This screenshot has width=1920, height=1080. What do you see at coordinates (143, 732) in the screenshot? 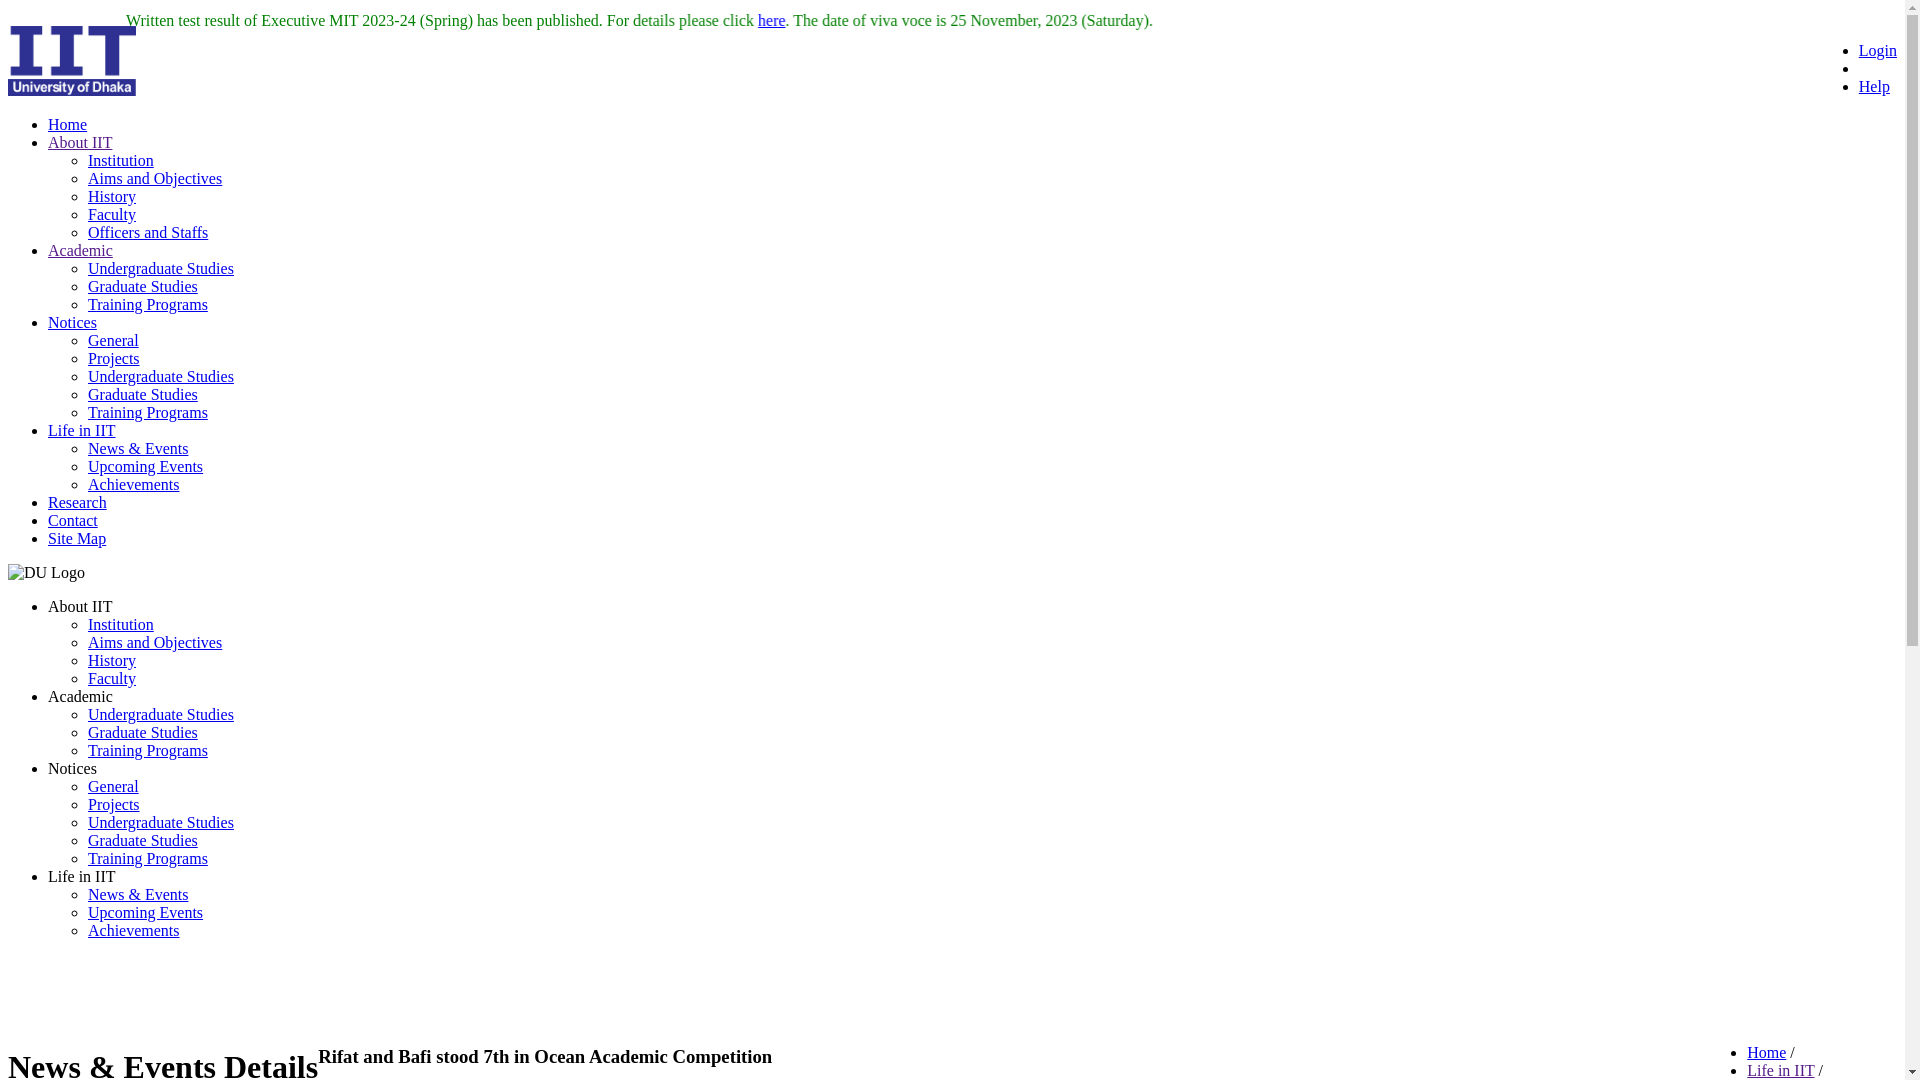
I see `Graduate Studies` at bounding box center [143, 732].